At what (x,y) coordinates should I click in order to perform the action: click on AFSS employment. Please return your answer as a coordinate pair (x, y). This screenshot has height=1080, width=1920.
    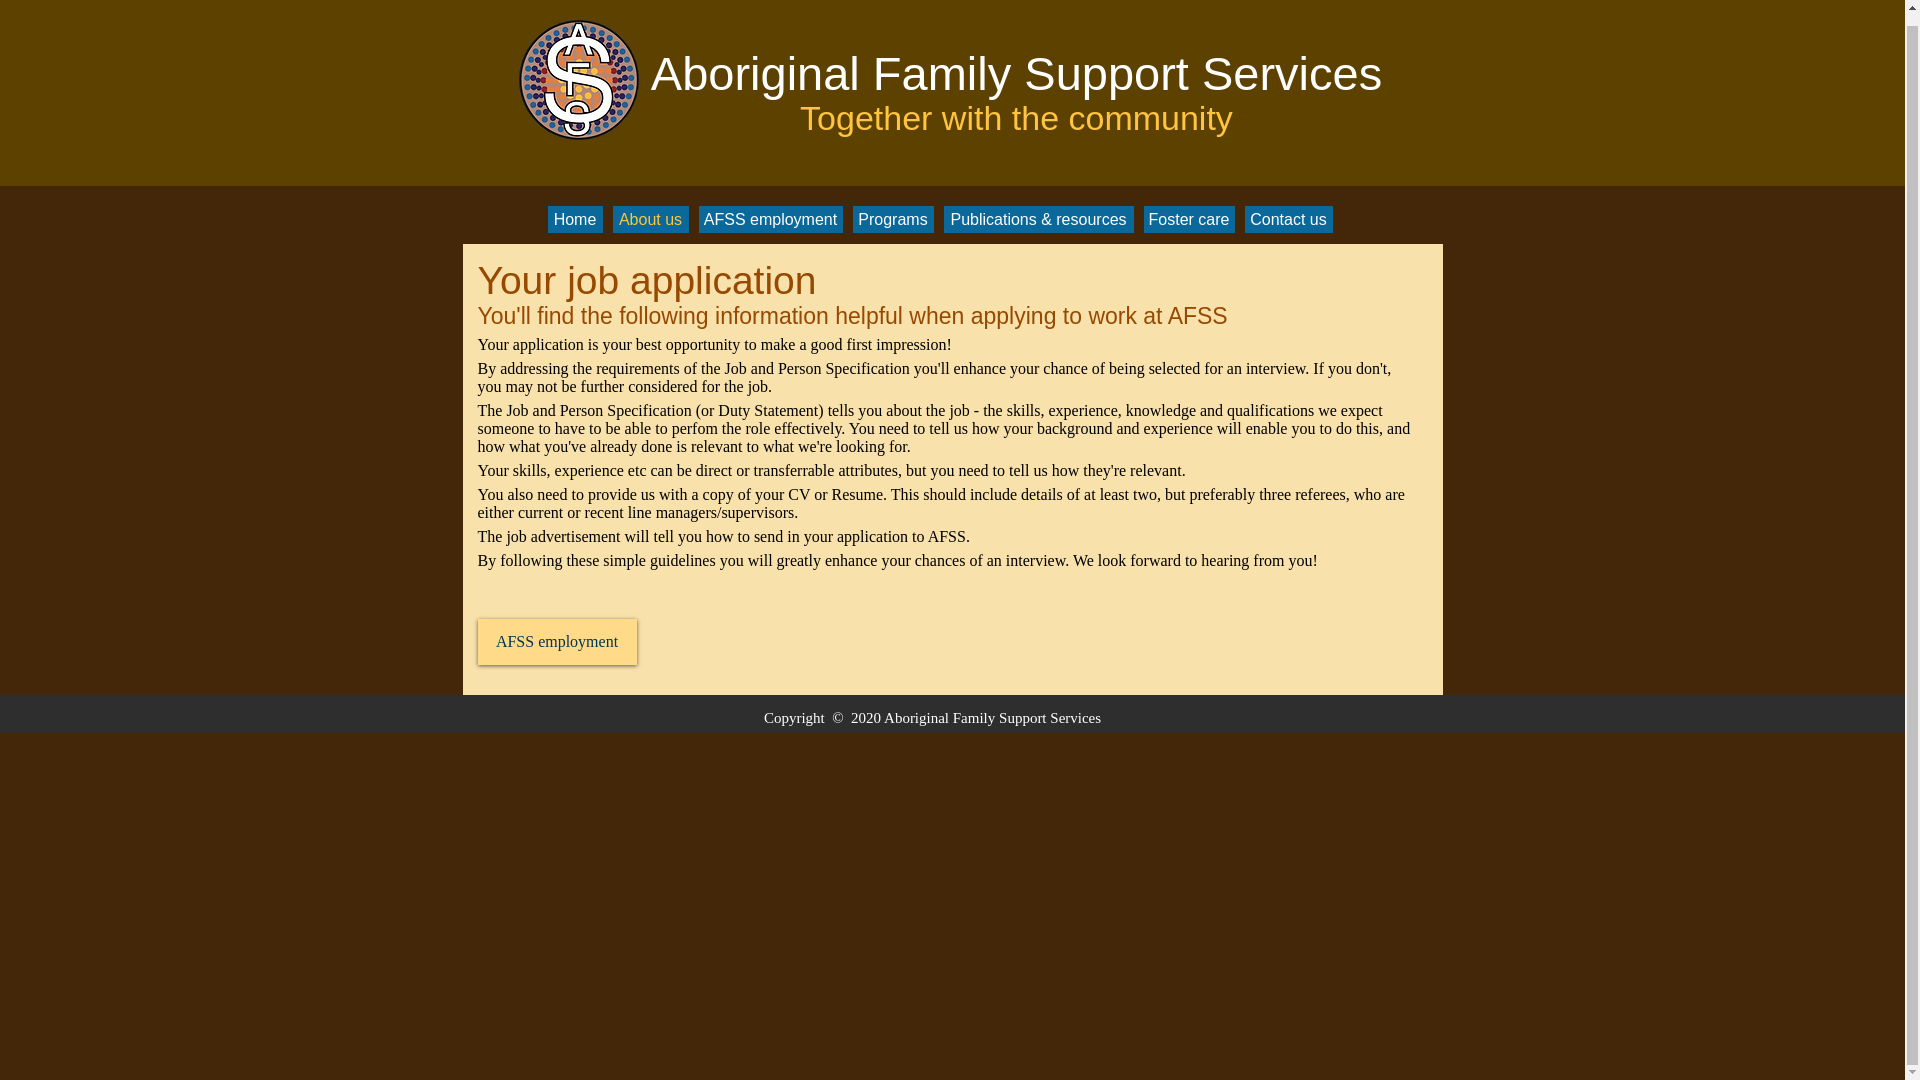
    Looking at the image, I should click on (558, 642).